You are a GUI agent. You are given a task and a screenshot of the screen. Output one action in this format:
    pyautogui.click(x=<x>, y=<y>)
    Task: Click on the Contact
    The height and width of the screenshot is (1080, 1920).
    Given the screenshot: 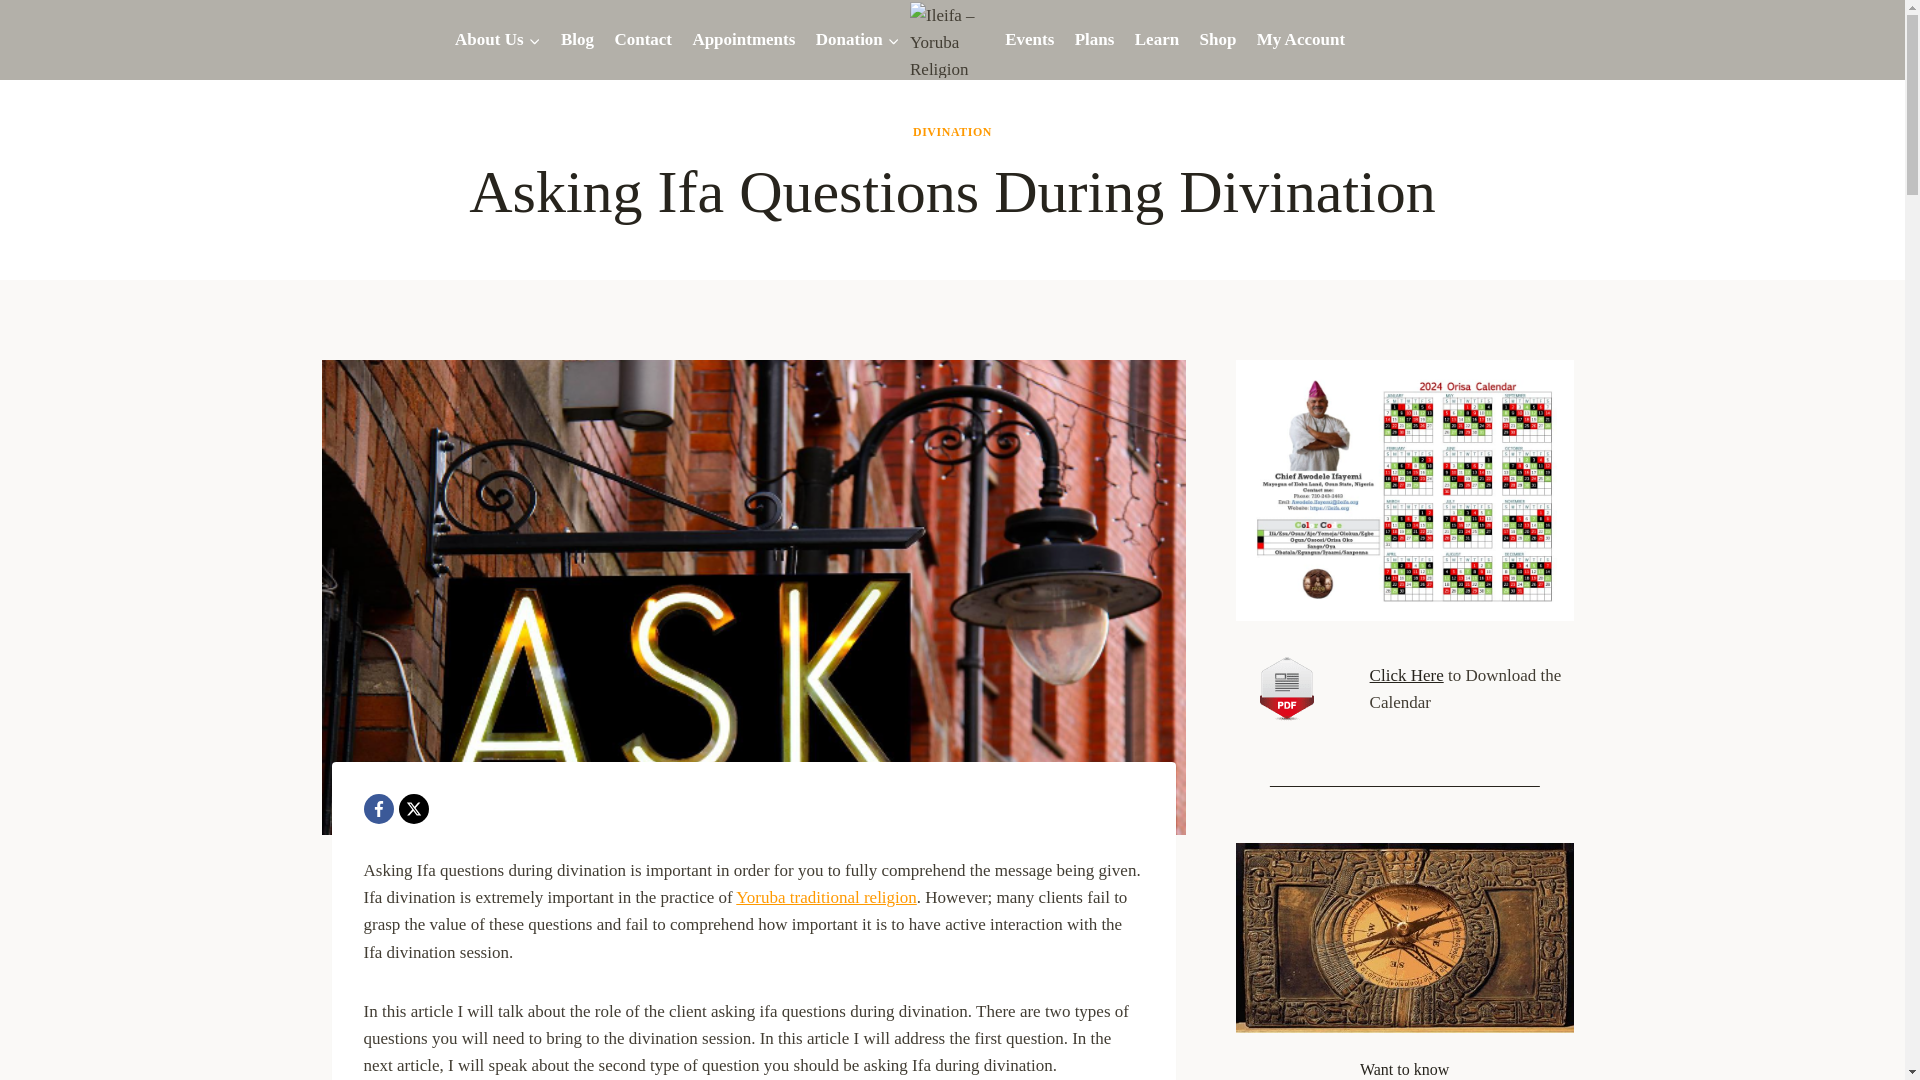 What is the action you would take?
    pyautogui.click(x=642, y=40)
    